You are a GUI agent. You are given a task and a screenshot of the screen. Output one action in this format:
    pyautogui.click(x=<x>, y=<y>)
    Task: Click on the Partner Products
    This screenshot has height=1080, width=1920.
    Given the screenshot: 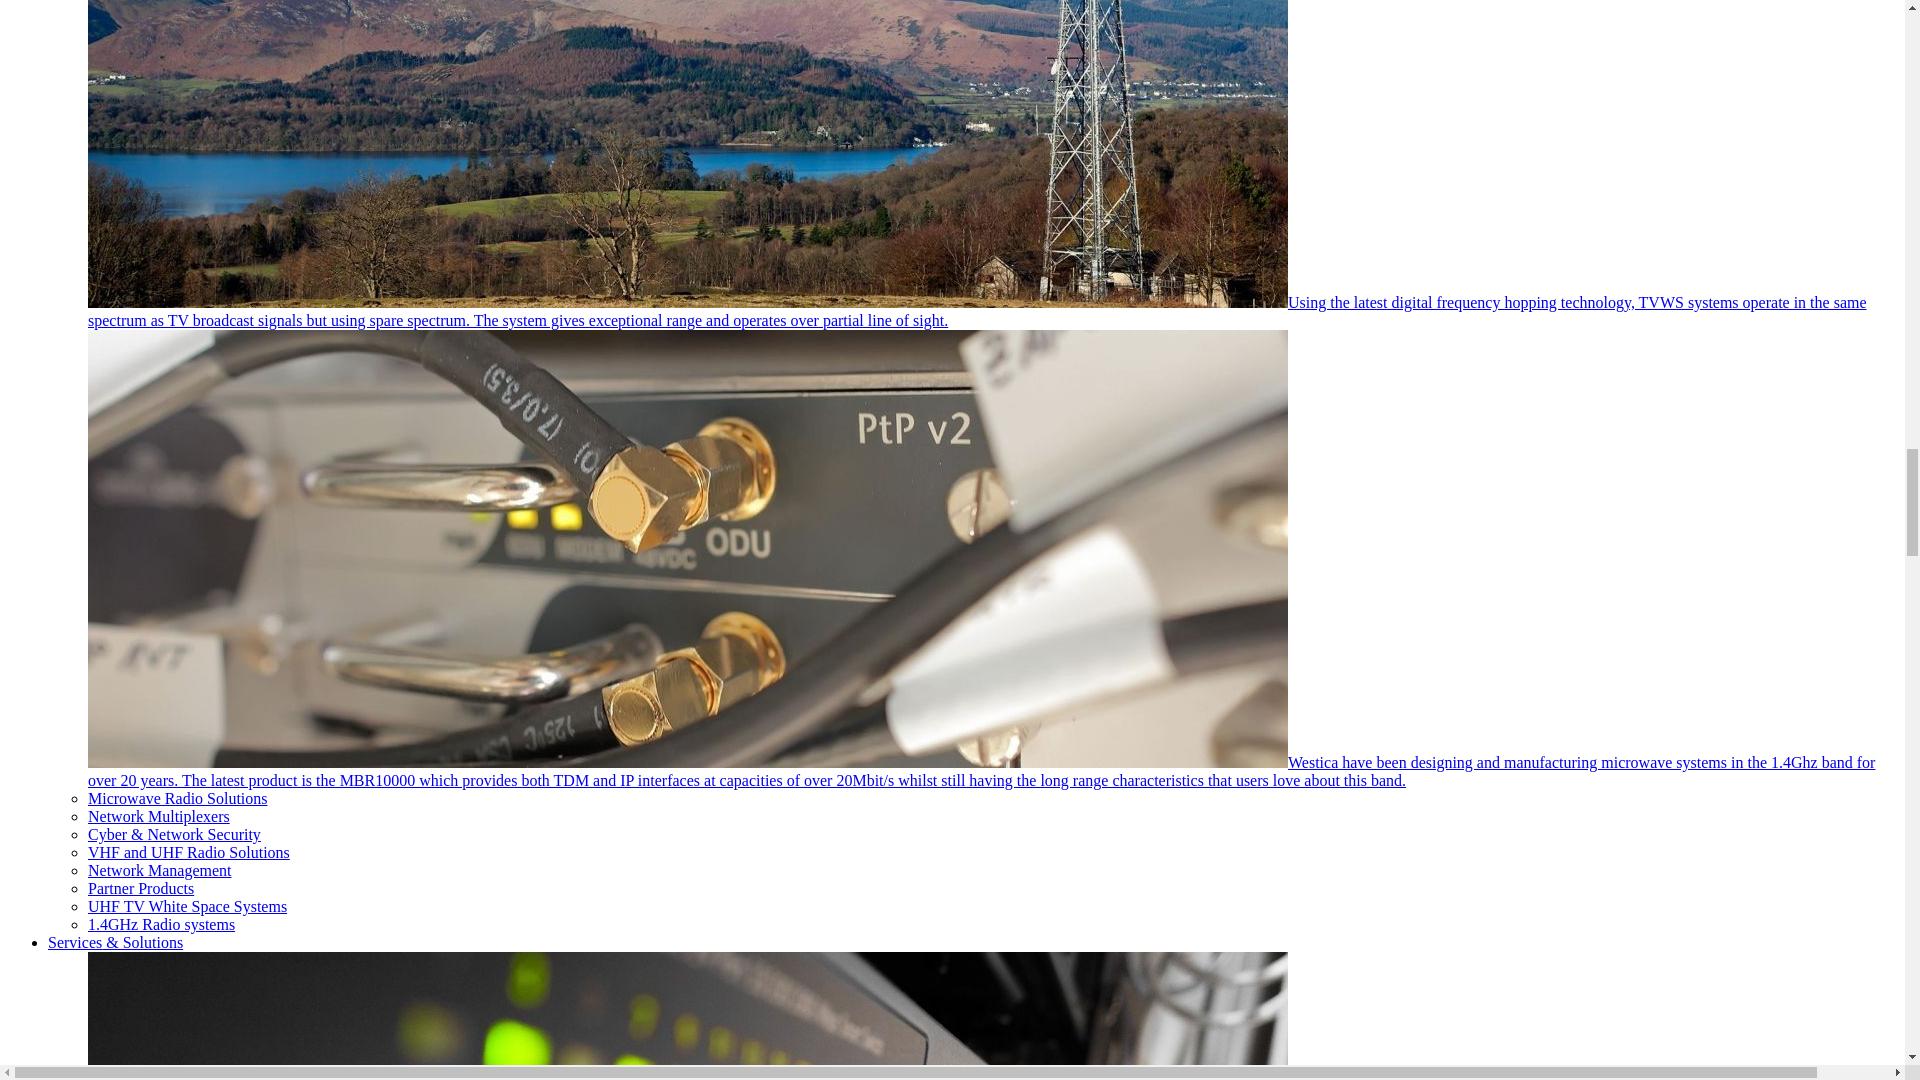 What is the action you would take?
    pyautogui.click(x=140, y=888)
    